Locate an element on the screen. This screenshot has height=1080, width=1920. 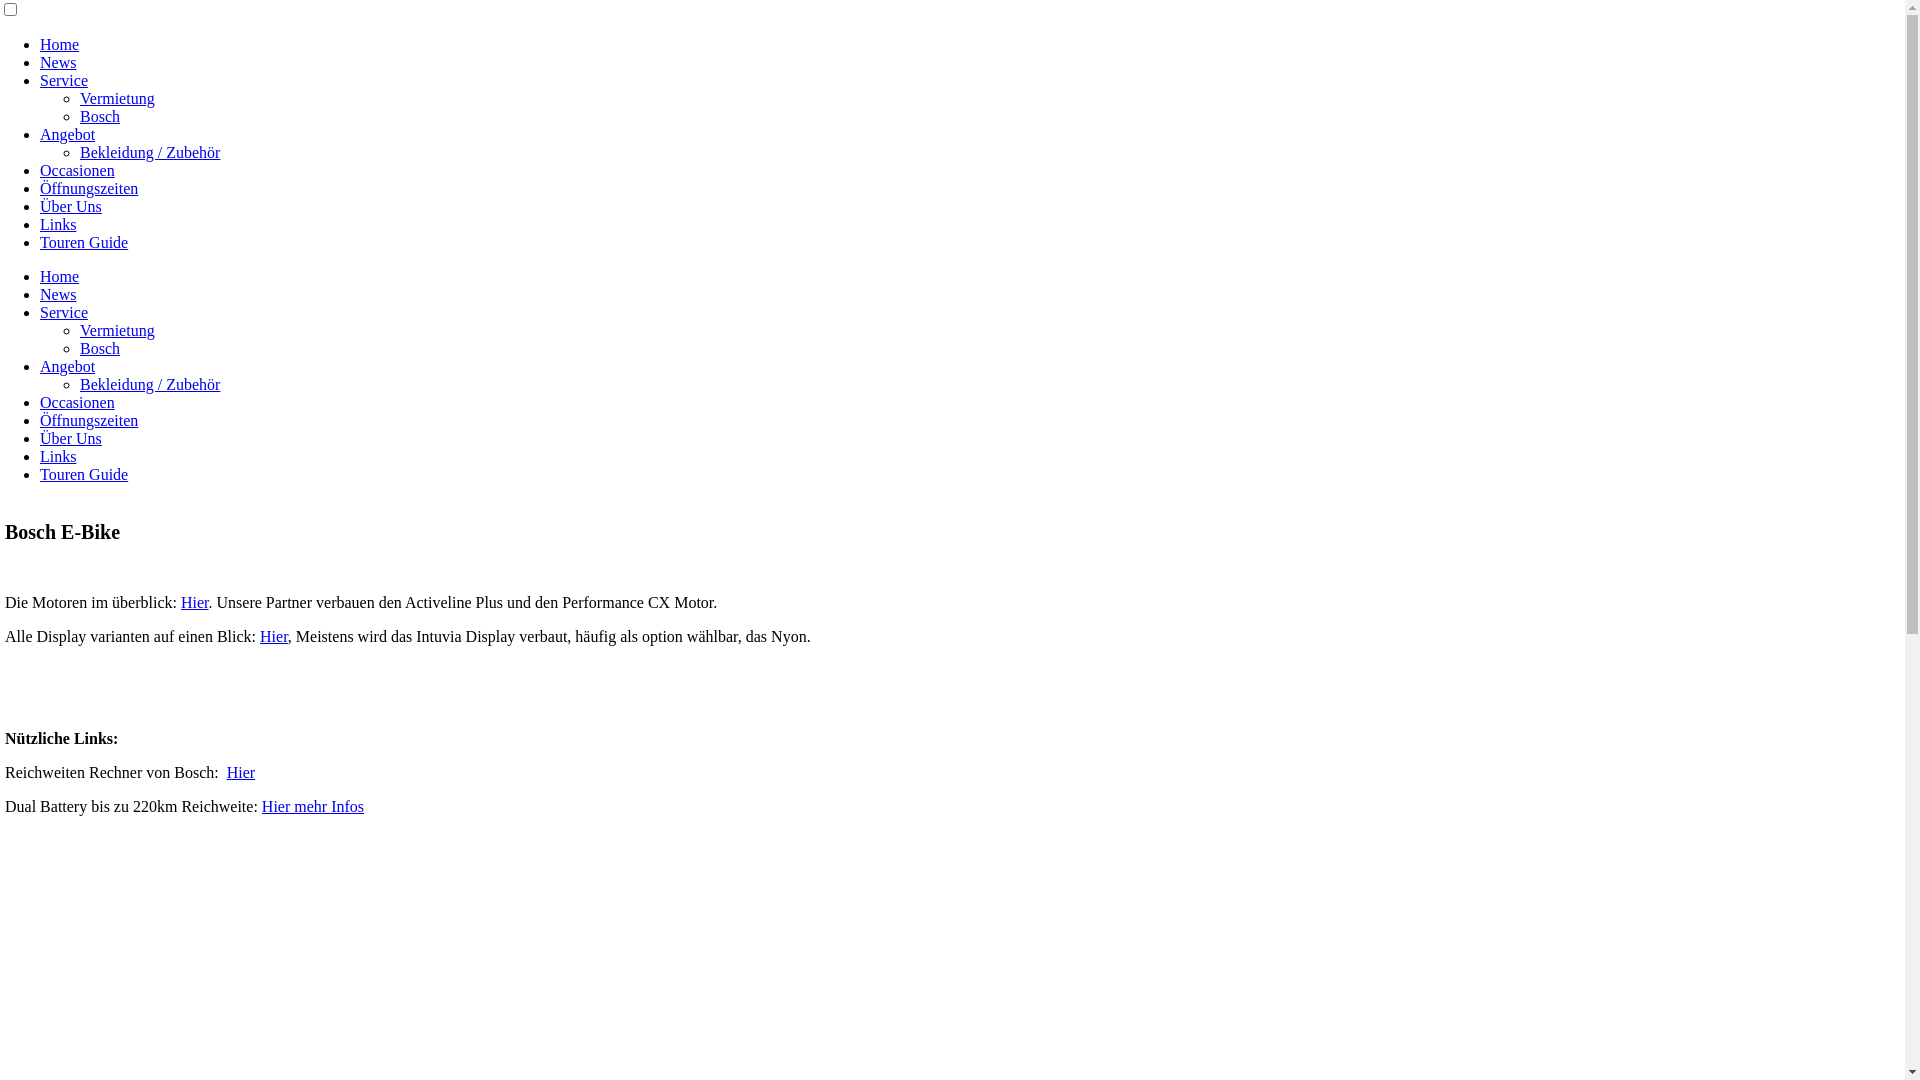
Bosch is located at coordinates (100, 116).